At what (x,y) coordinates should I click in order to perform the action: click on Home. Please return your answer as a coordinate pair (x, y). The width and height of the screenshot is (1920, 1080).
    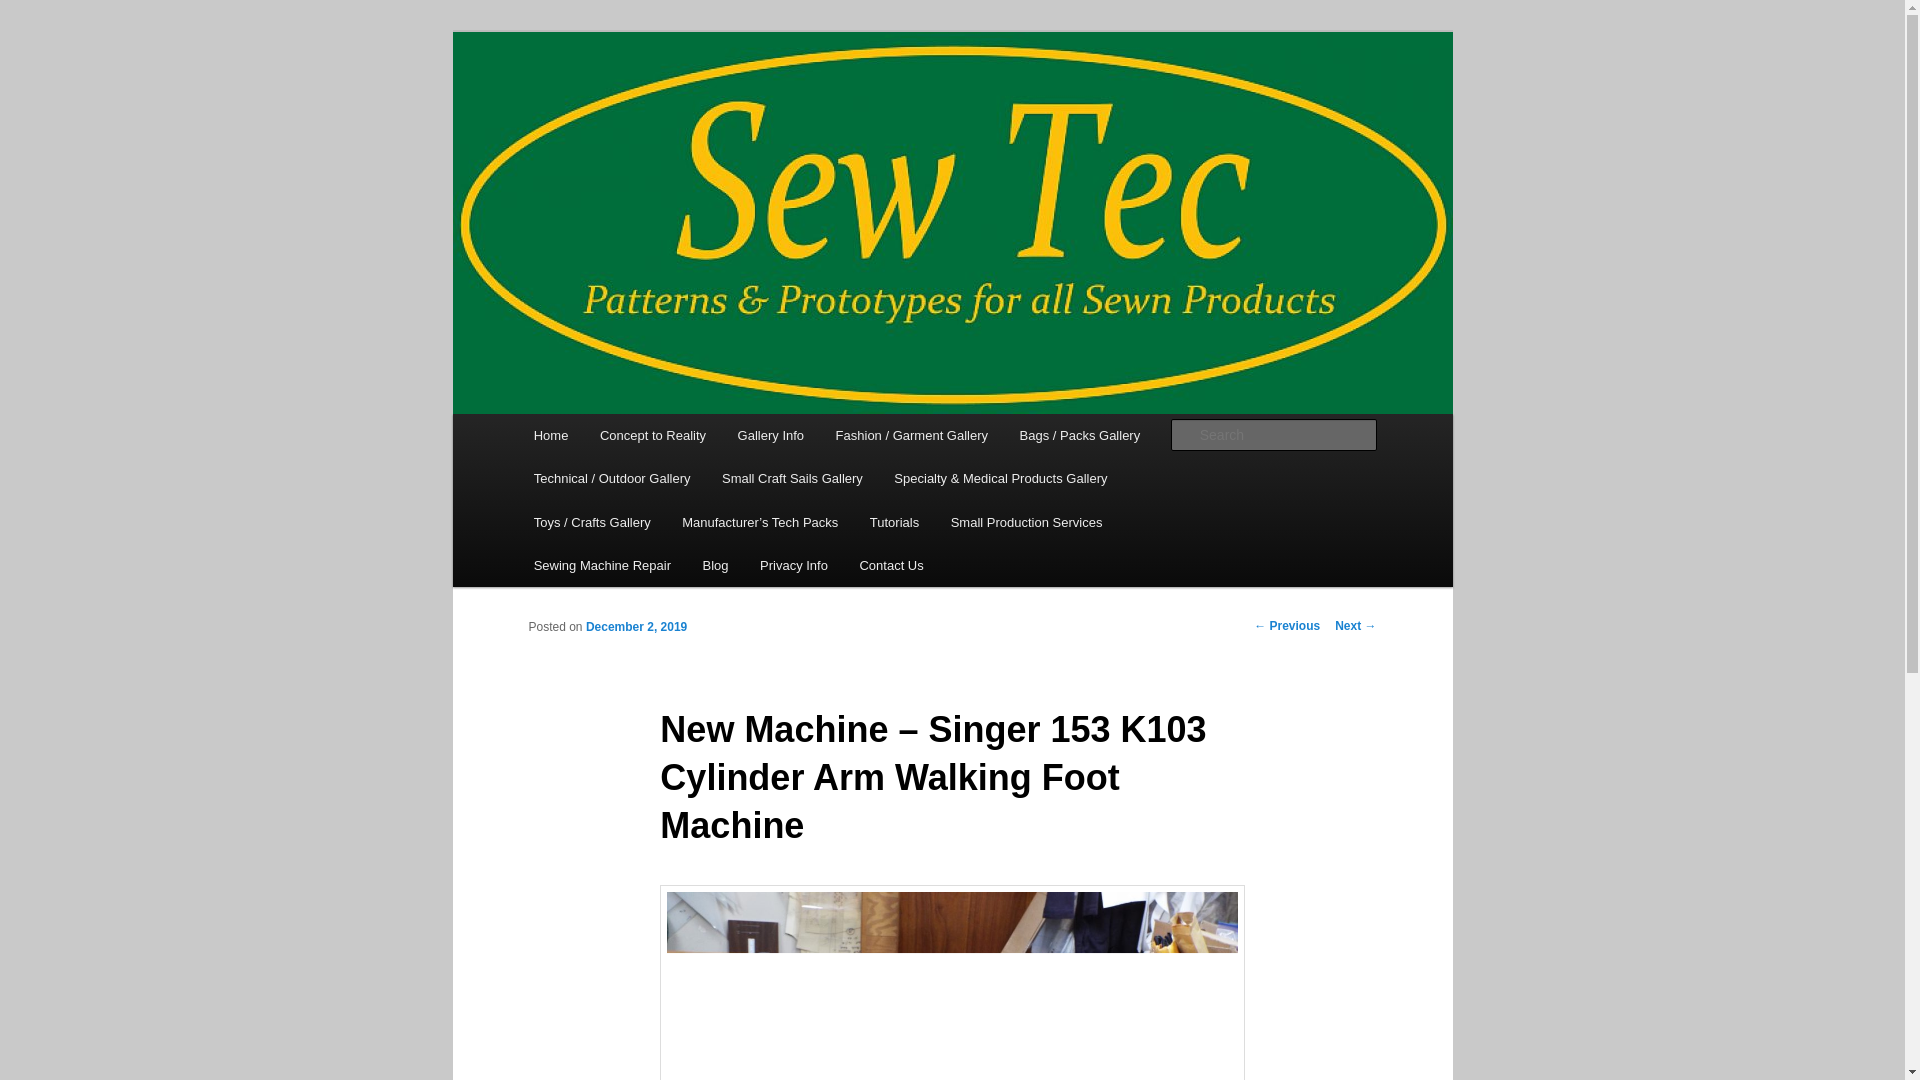
    Looking at the image, I should click on (550, 434).